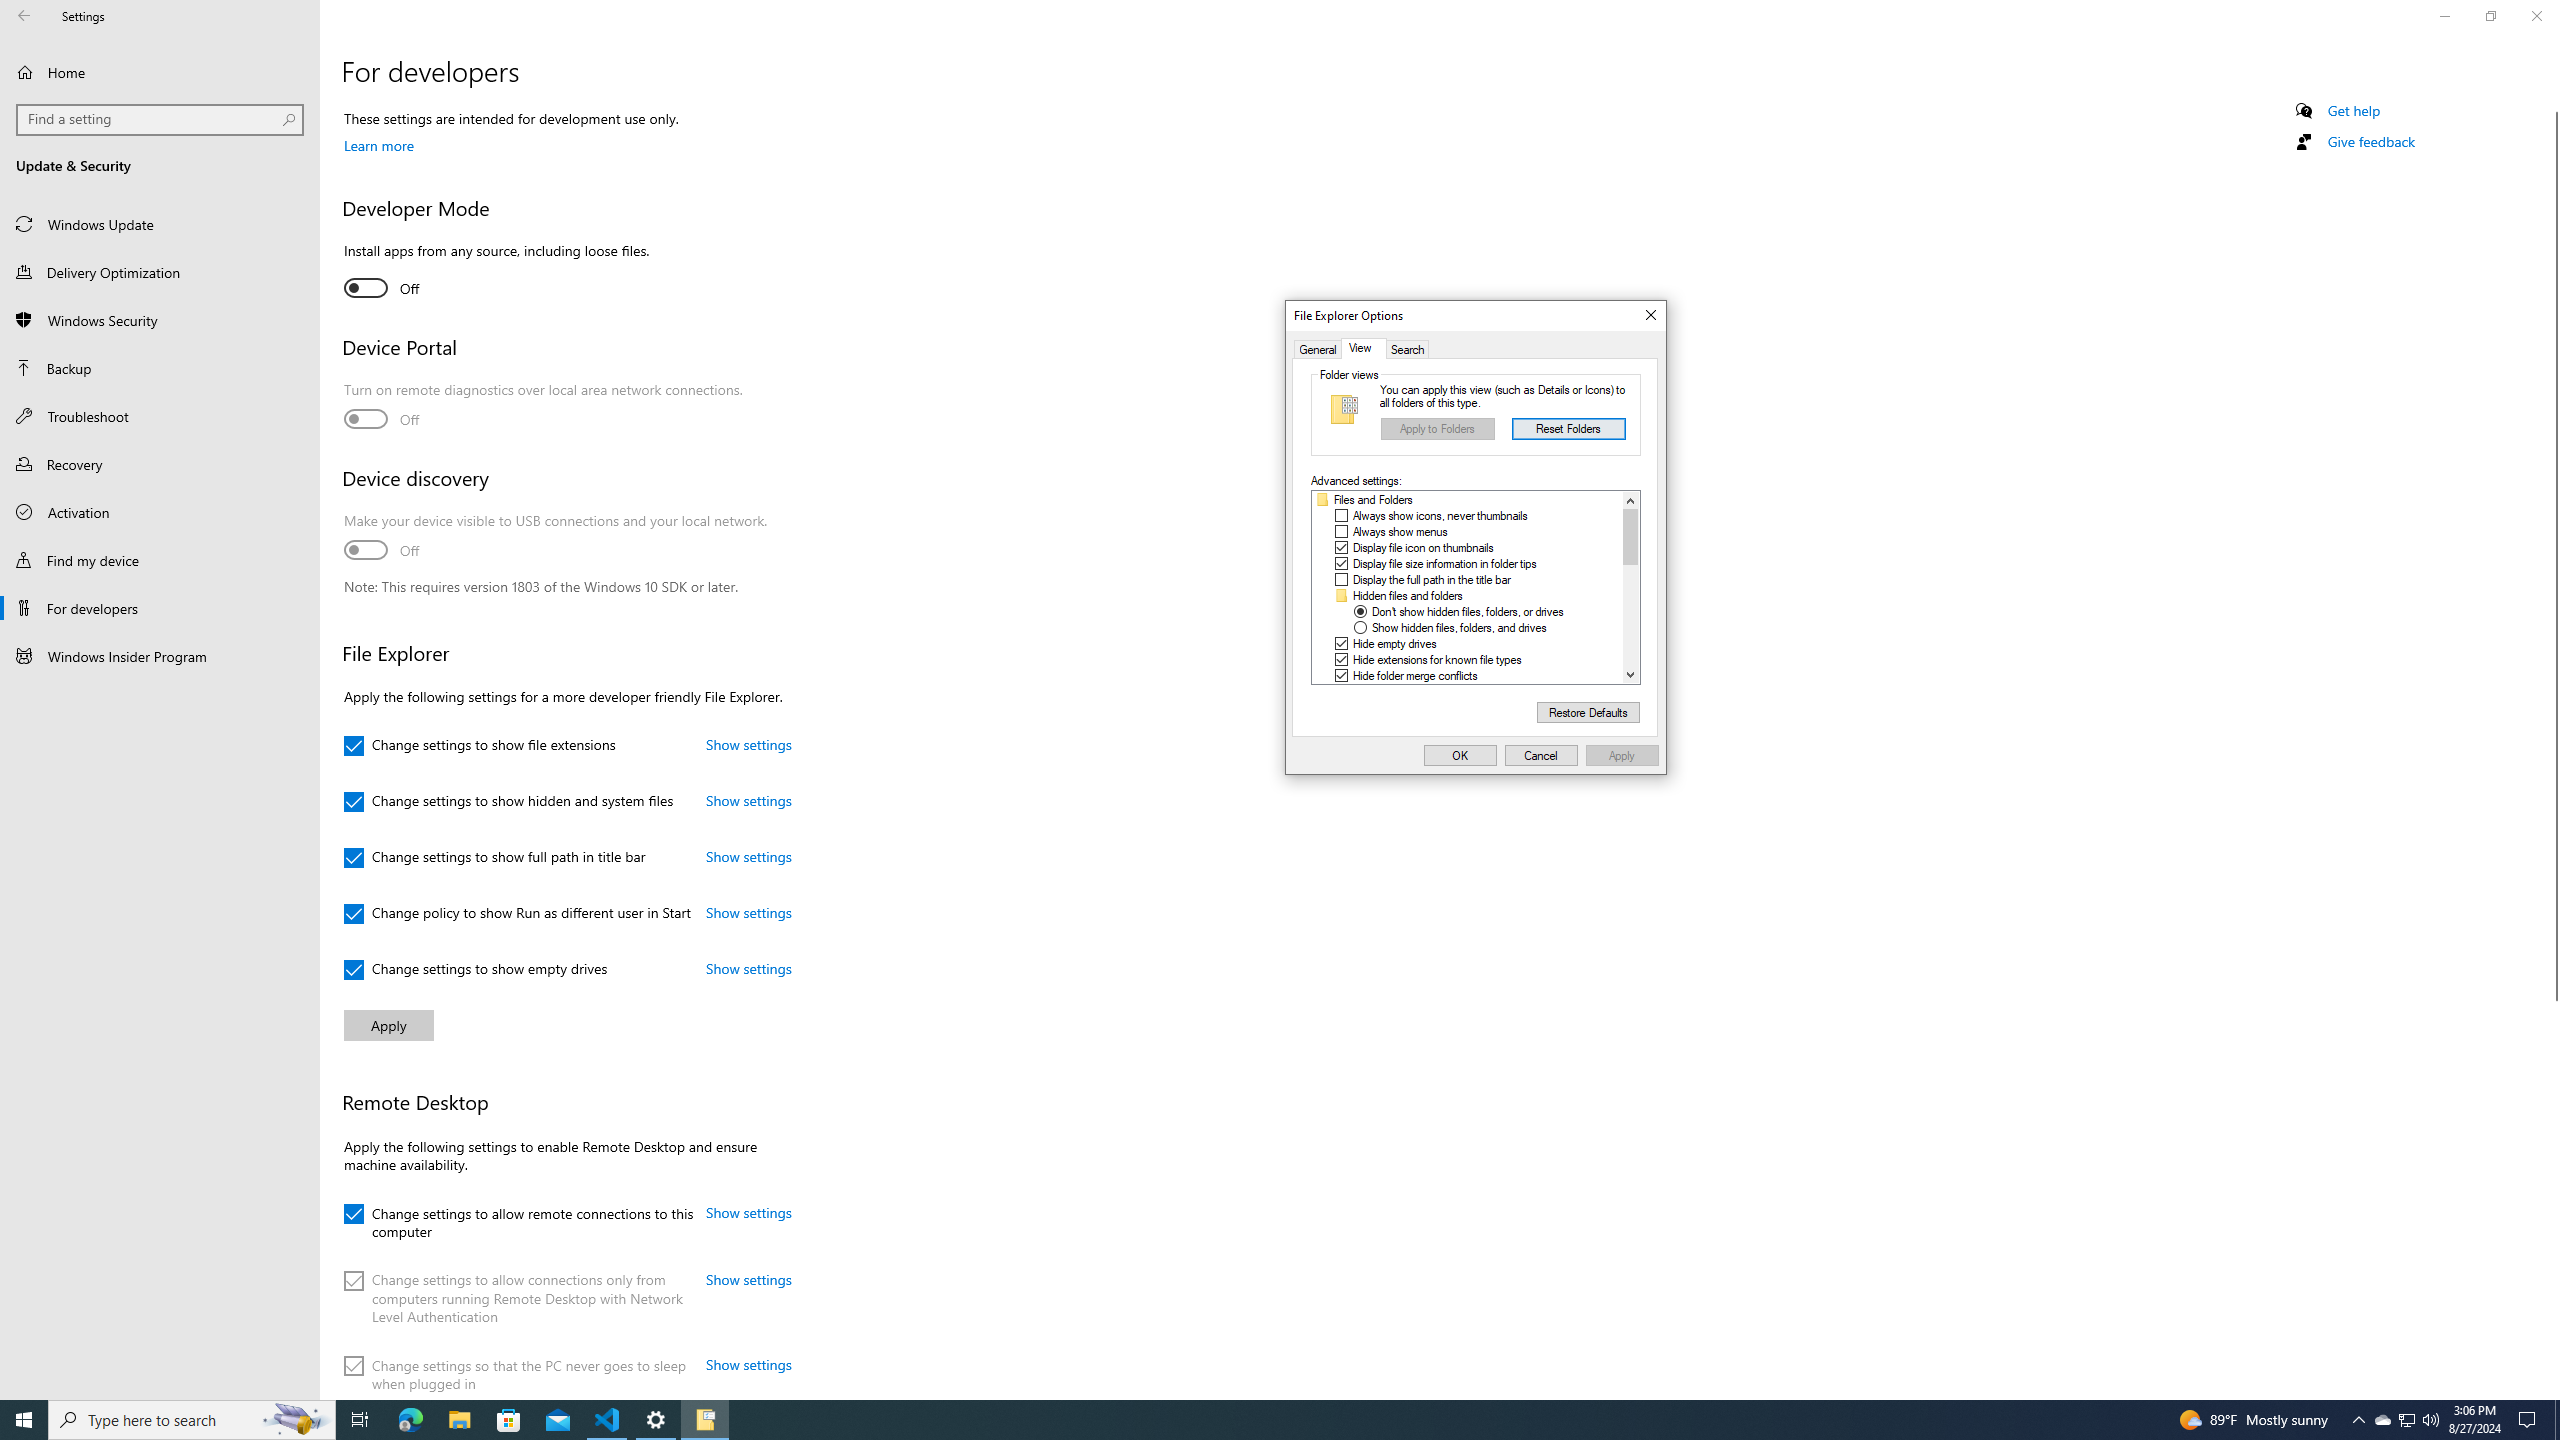 This screenshot has width=2560, height=1440. Describe the element at coordinates (1621, 756) in the screenshot. I see `Apply` at that location.